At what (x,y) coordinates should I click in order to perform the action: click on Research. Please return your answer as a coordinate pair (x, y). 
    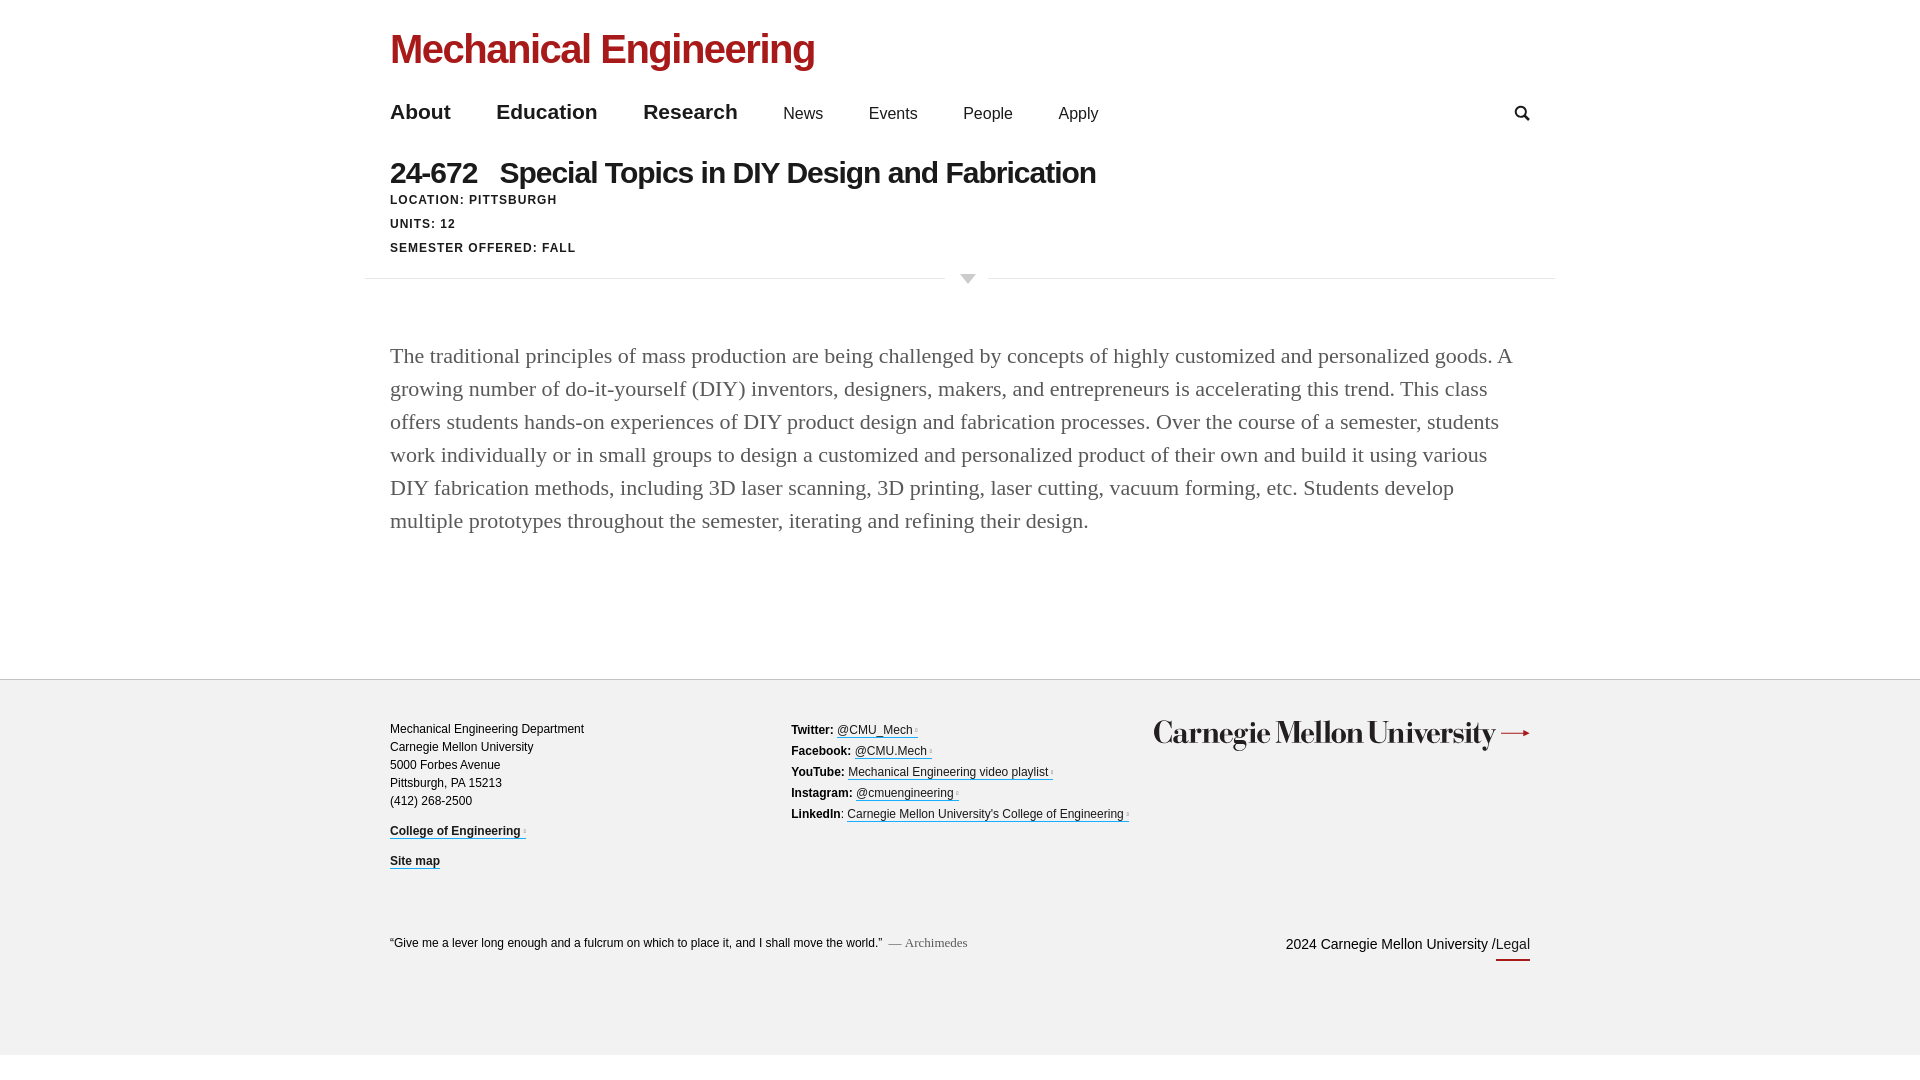
    Looking at the image, I should click on (690, 112).